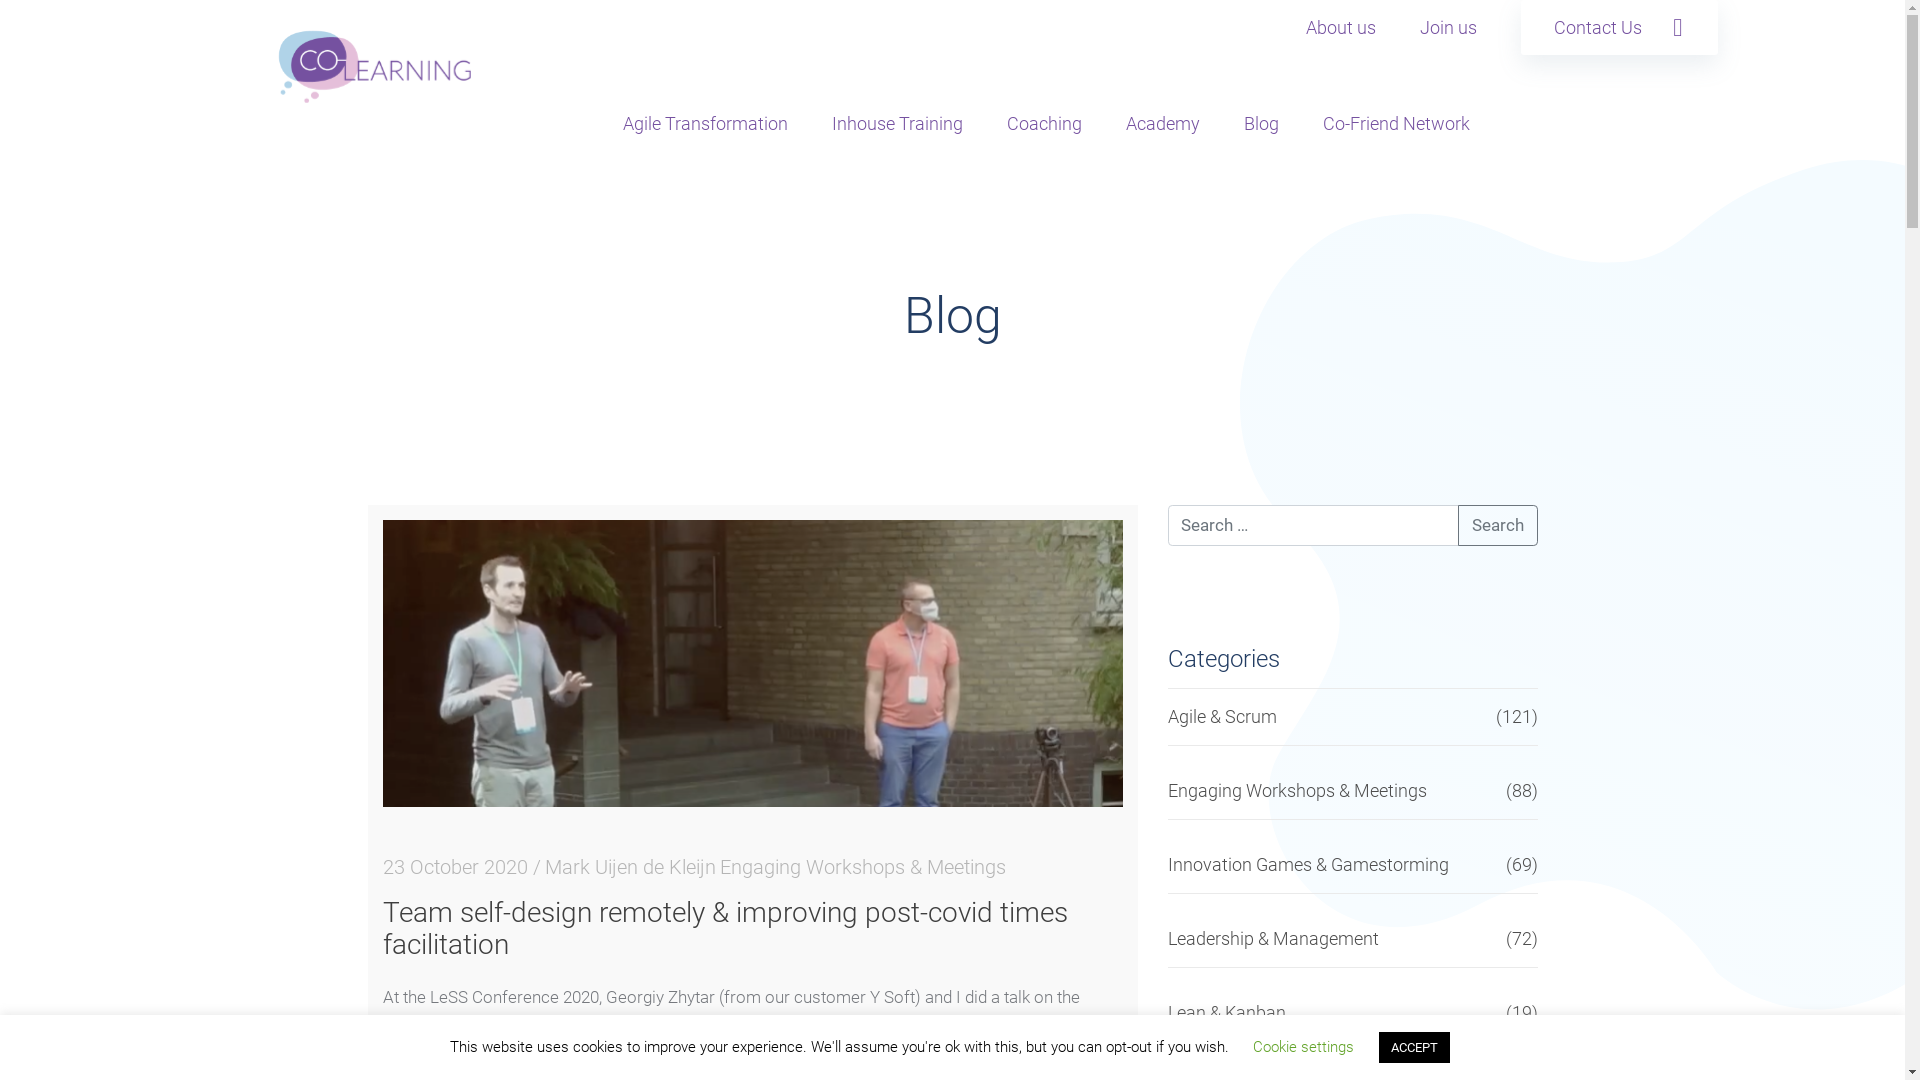 The image size is (1920, 1080). I want to click on Search, so click(1498, 525).